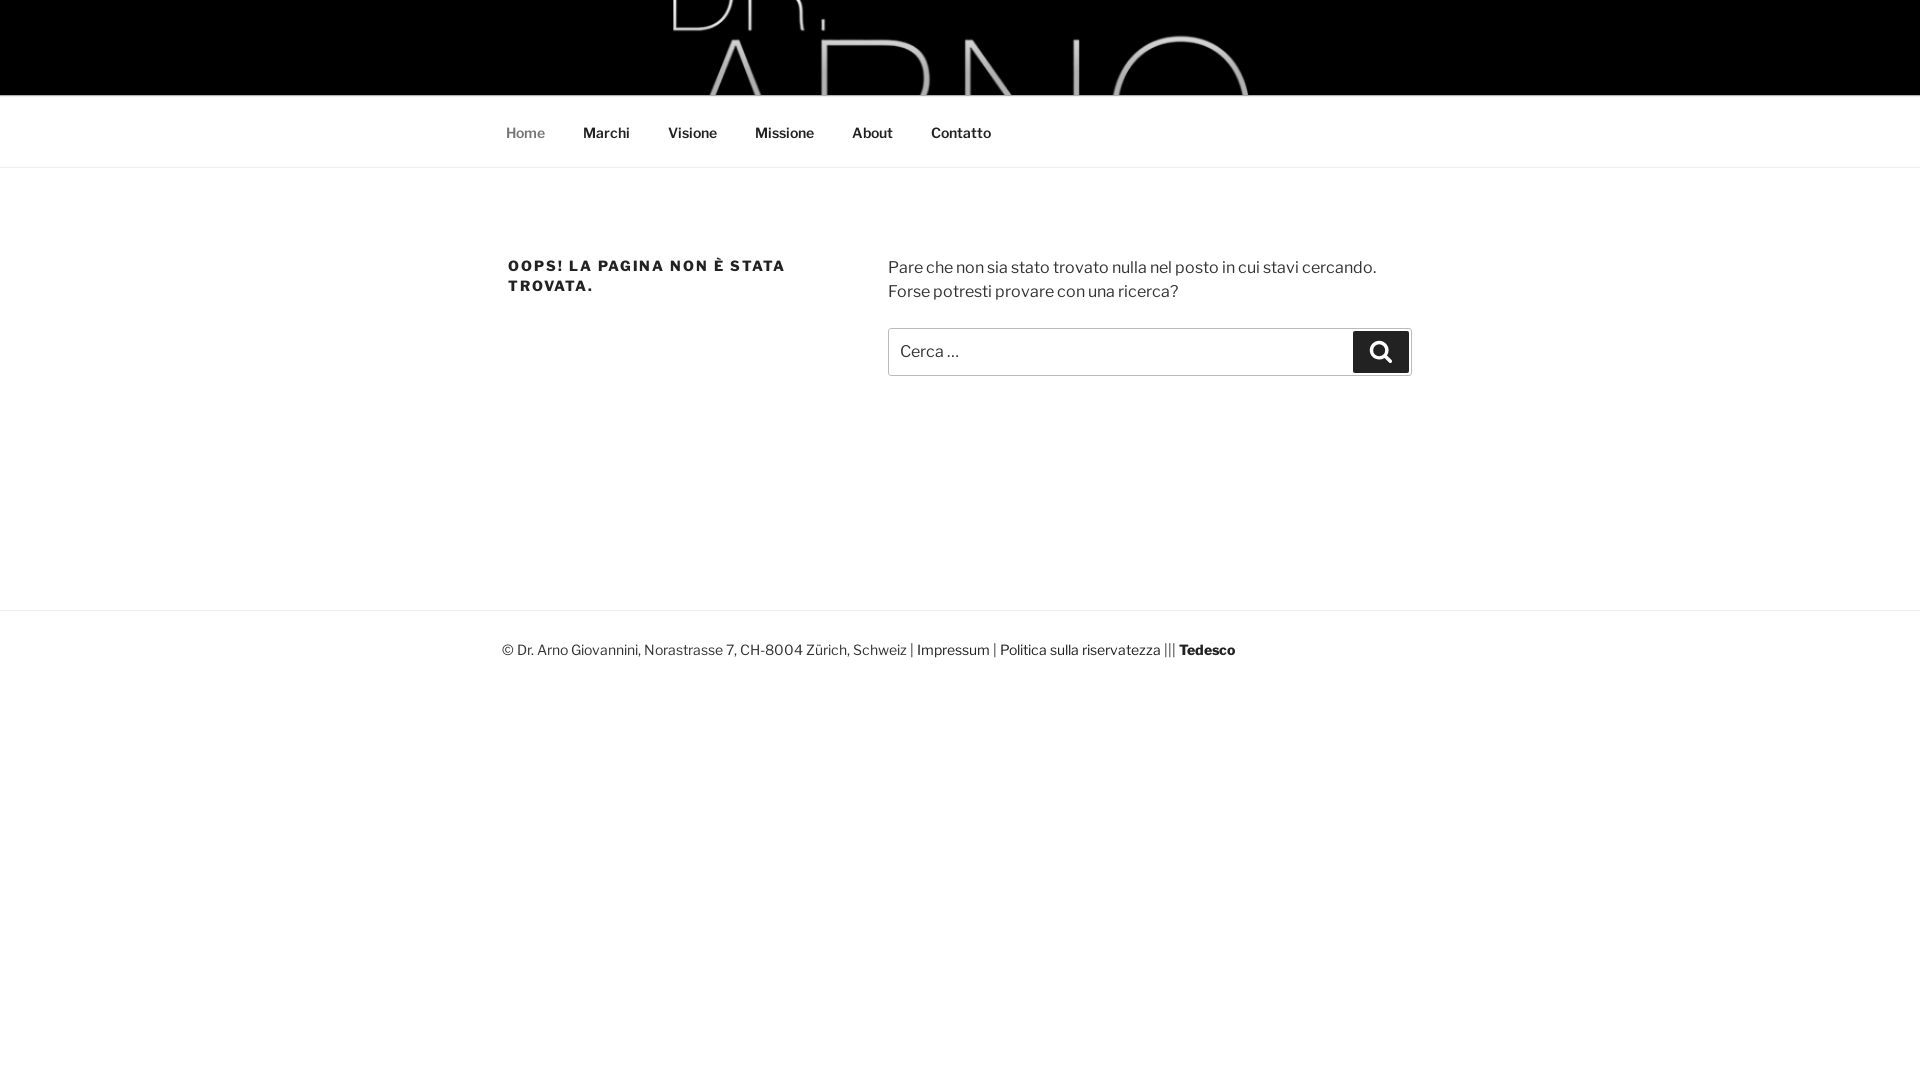  I want to click on ARNO GIOVANNINI, so click(698, 70).